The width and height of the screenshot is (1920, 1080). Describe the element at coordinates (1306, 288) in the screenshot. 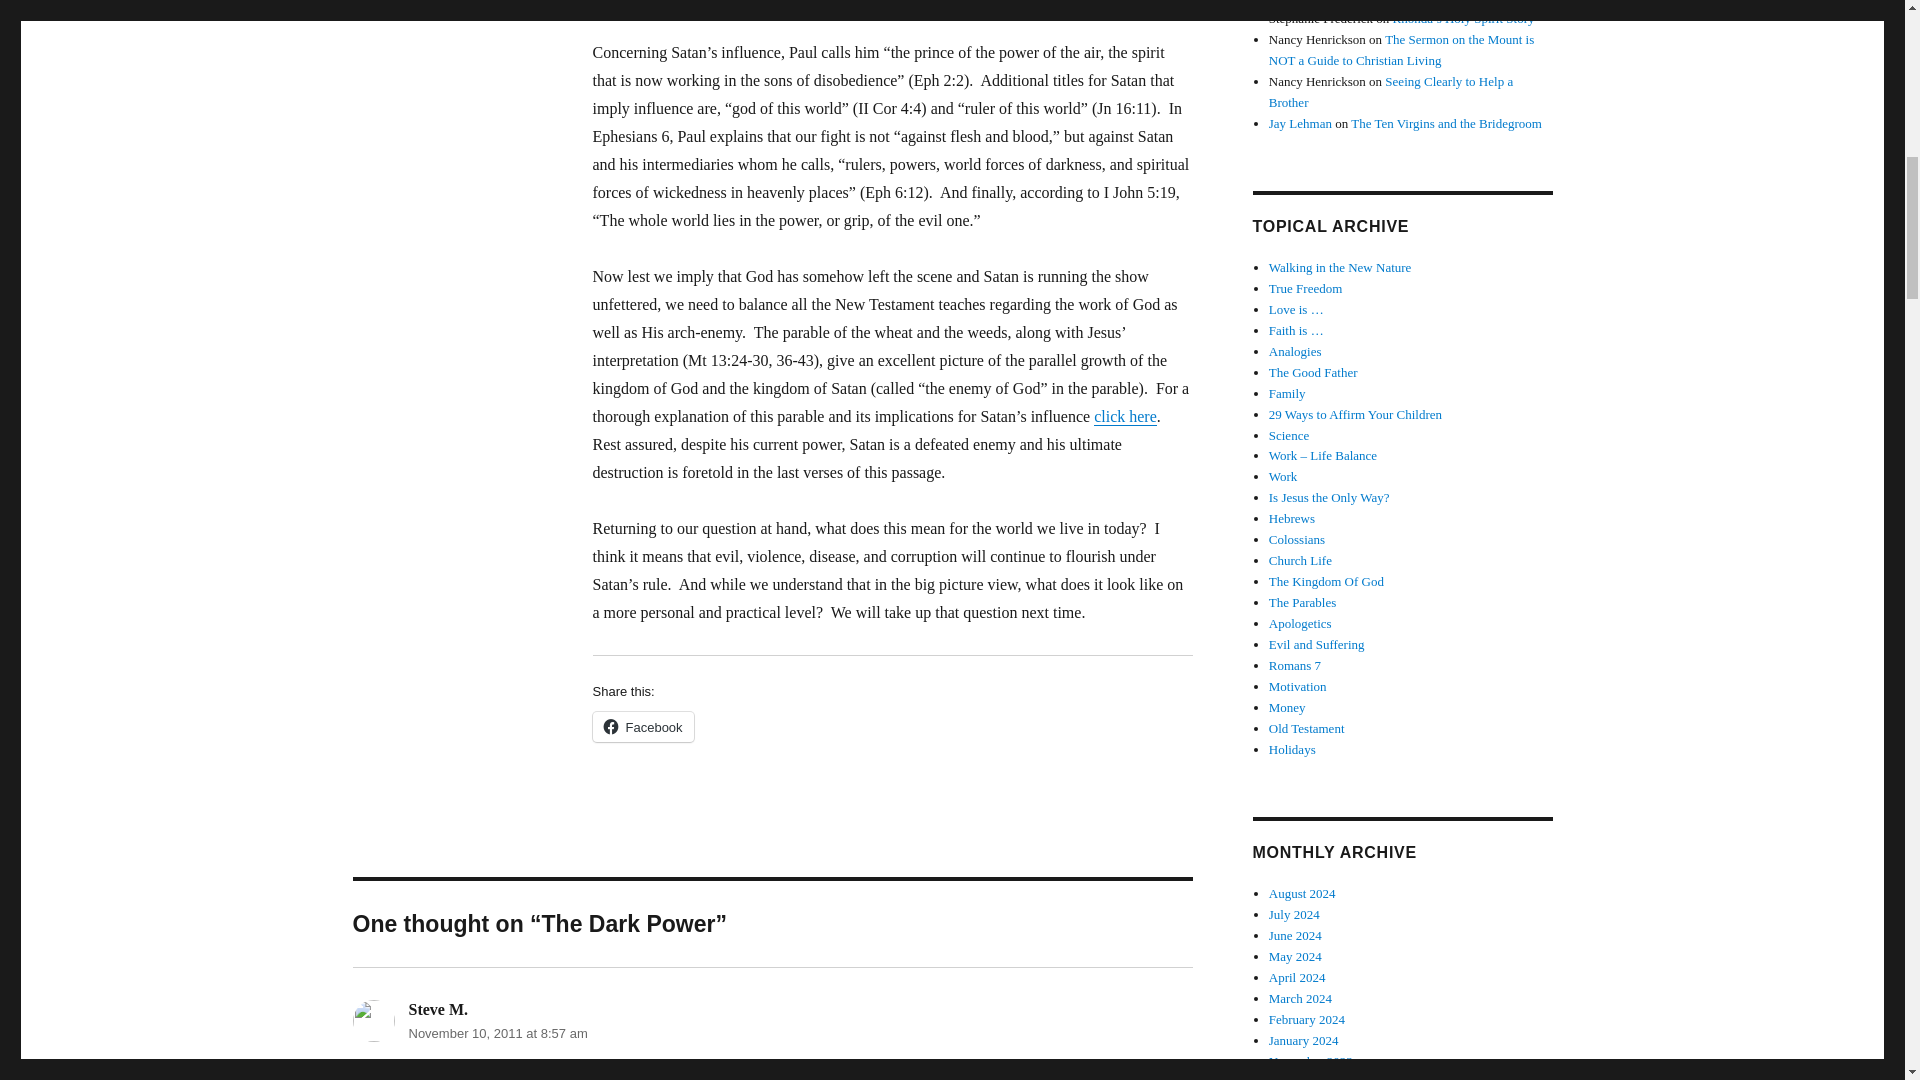

I see `True Freedom` at that location.